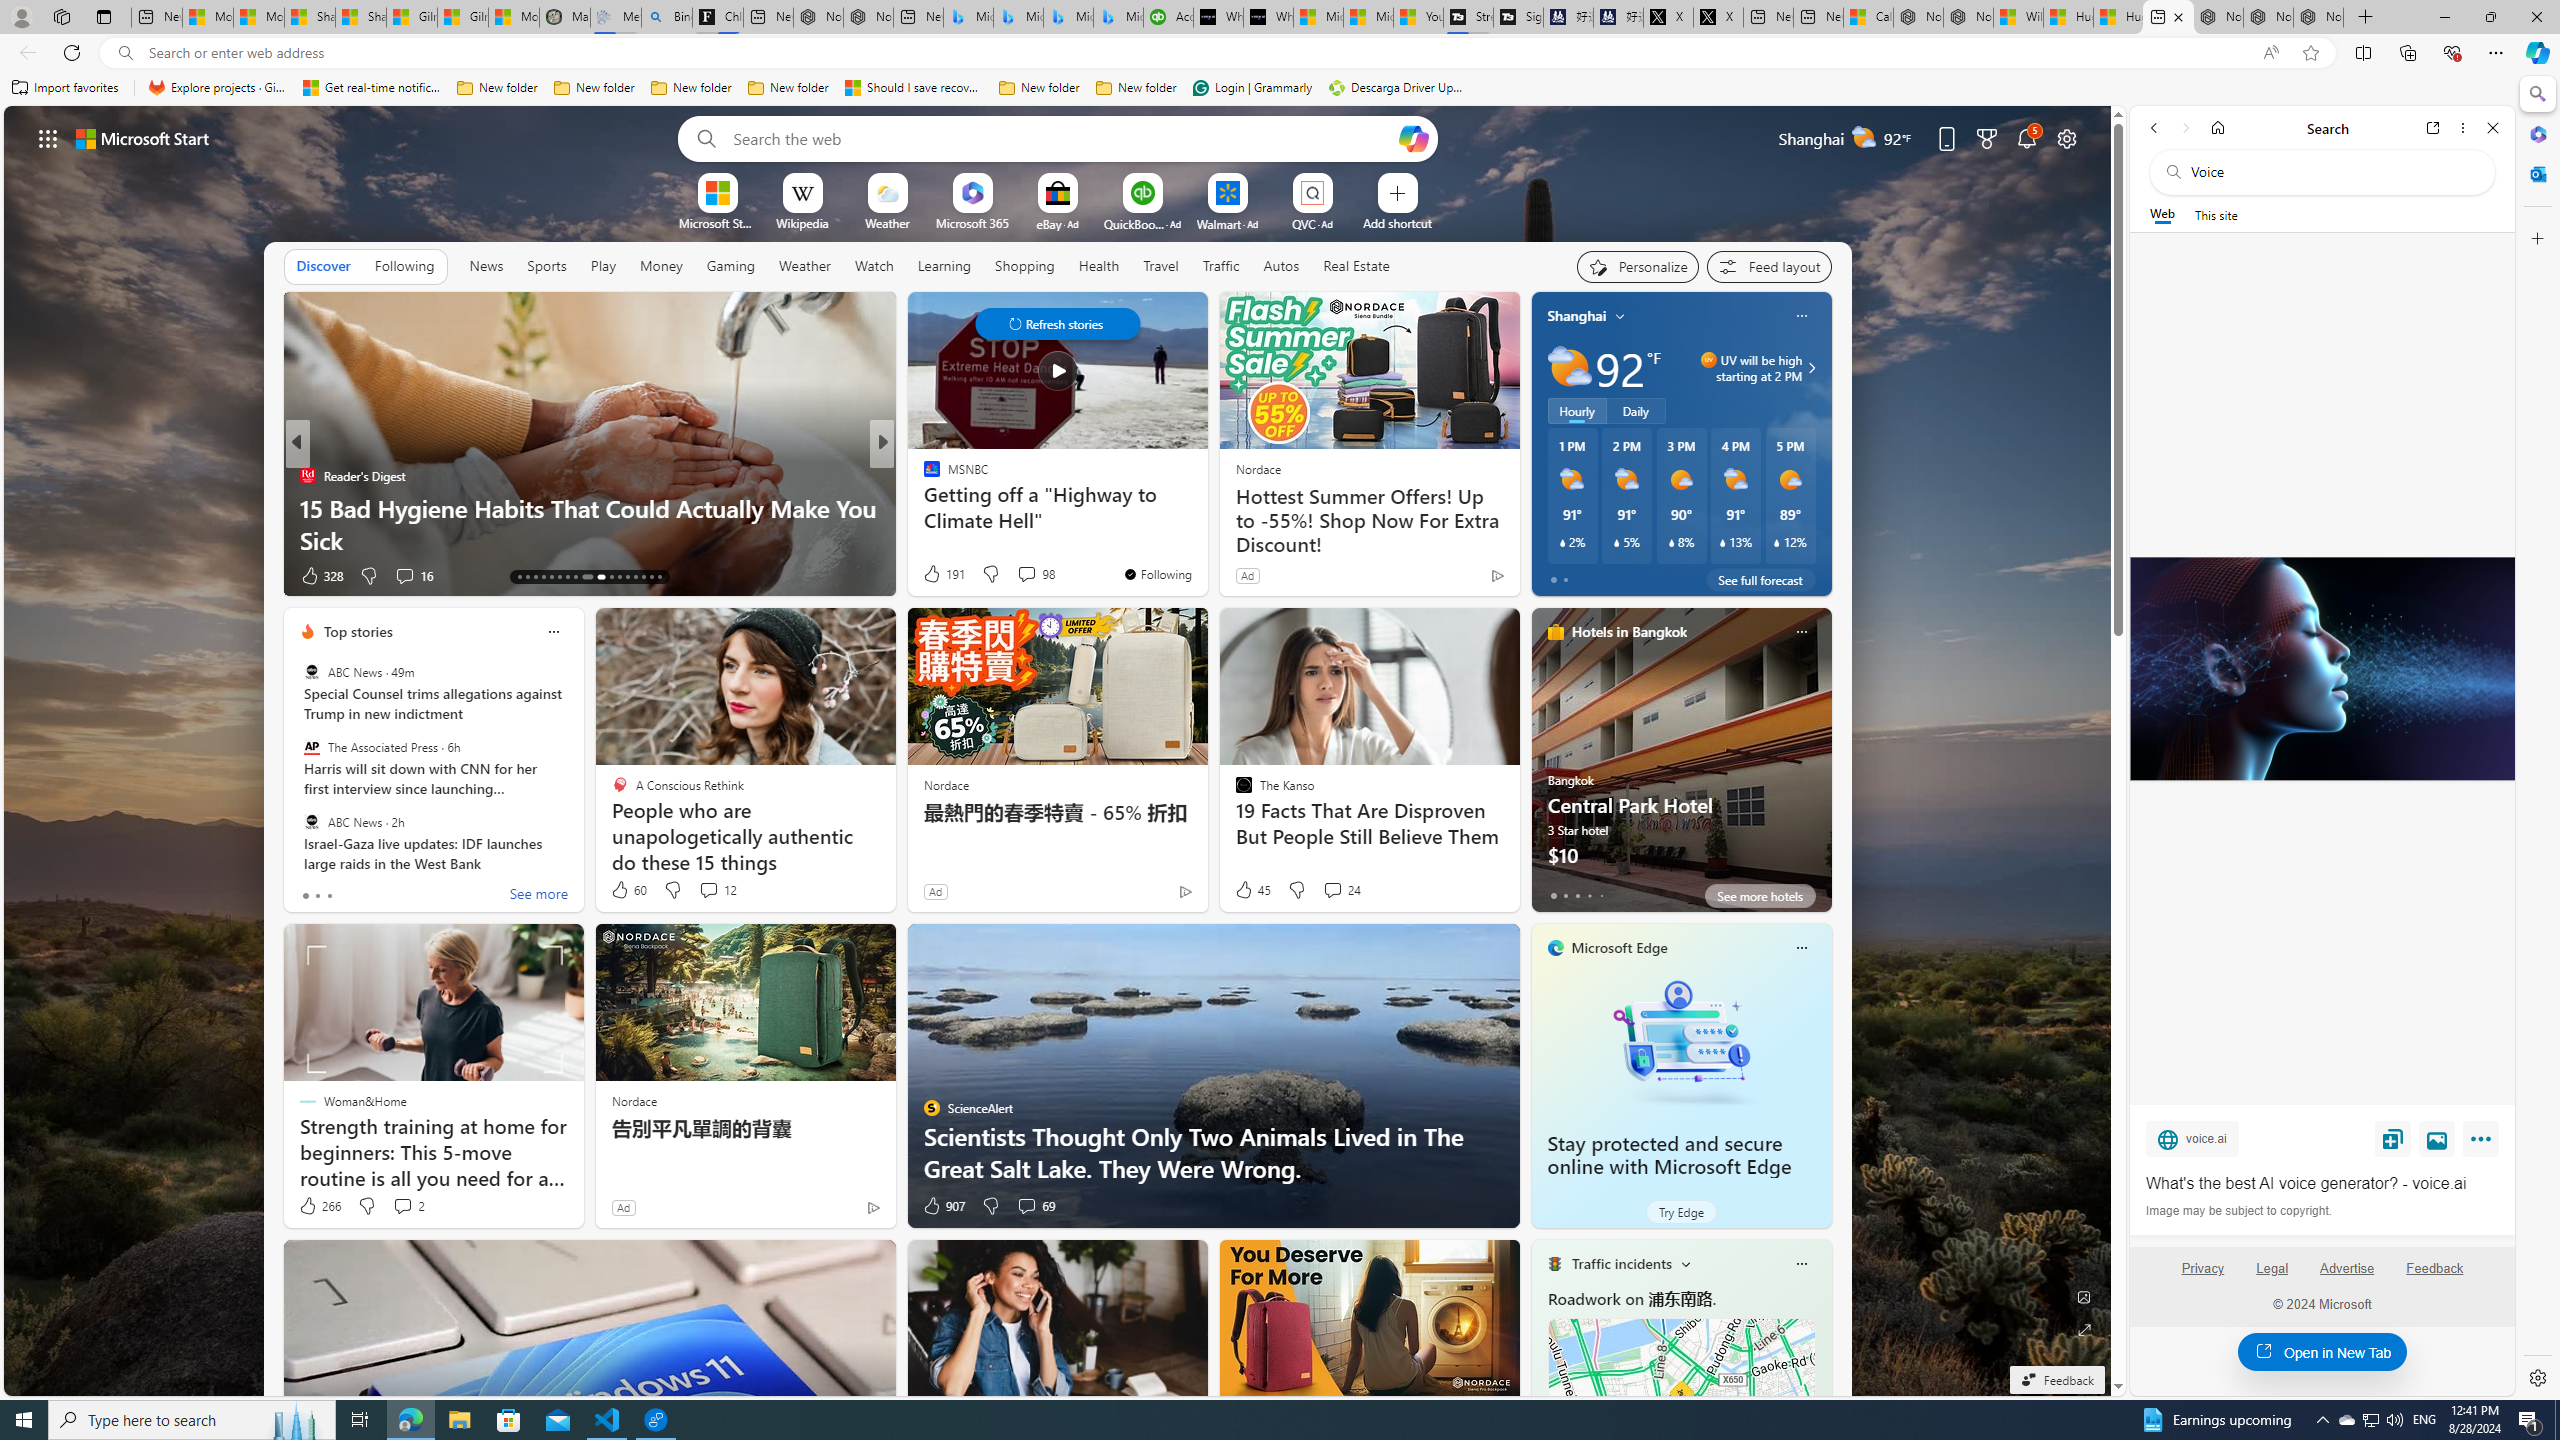 The width and height of the screenshot is (2560, 1440). I want to click on See full forecast, so click(1760, 579).